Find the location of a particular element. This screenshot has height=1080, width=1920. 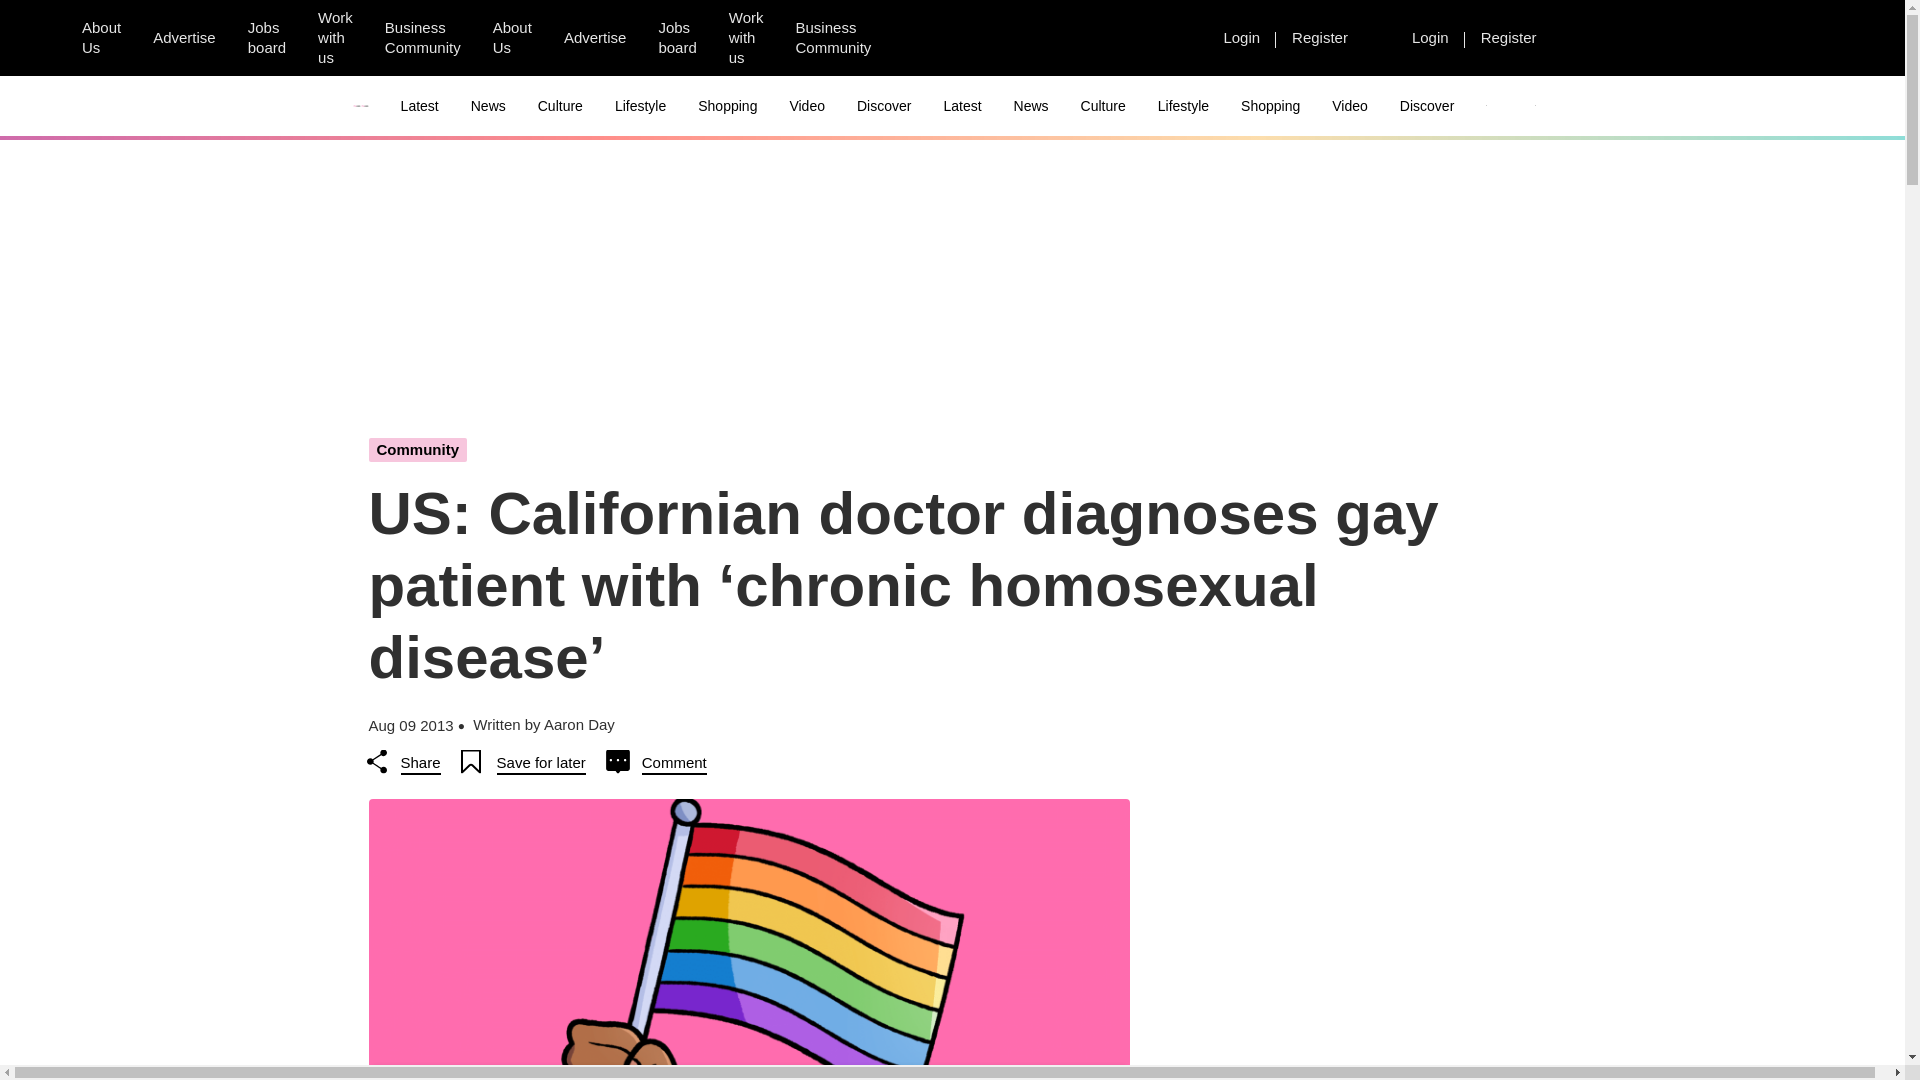

Follow PinkNews on LinkedIn is located at coordinates (1023, 38).